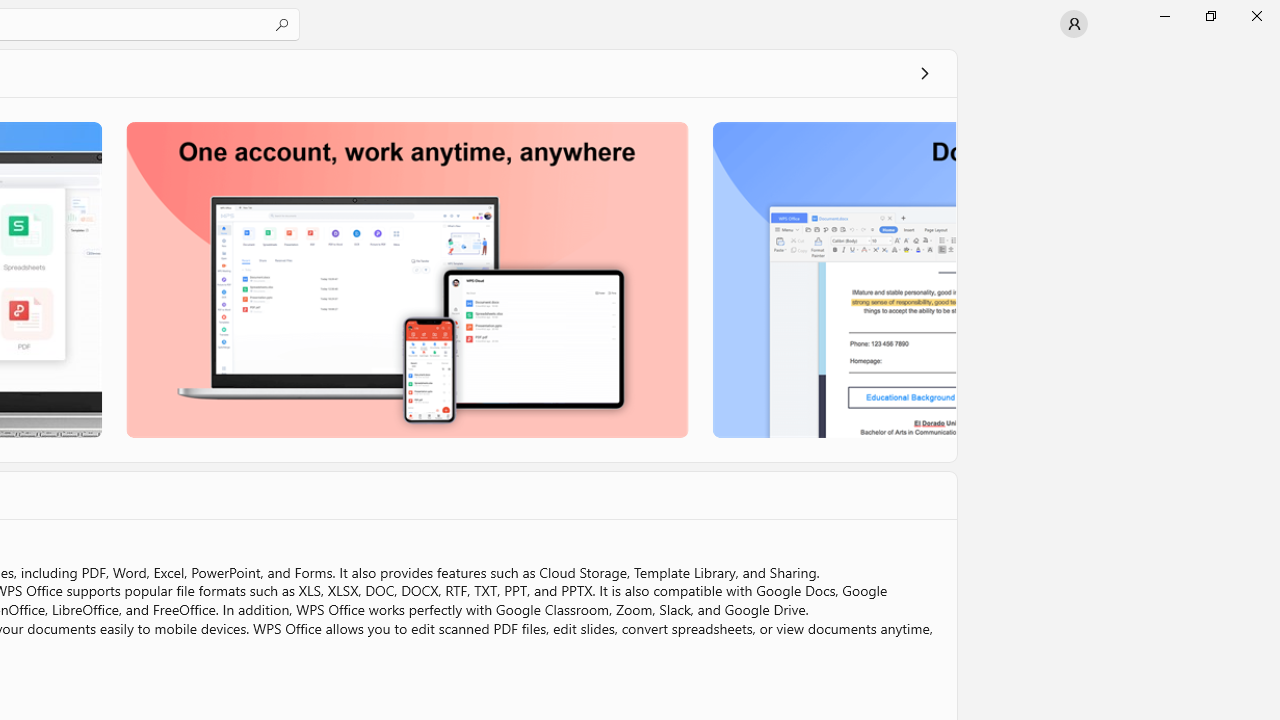 This screenshot has width=1280, height=720. What do you see at coordinates (924, 72) in the screenshot?
I see `See all` at bounding box center [924, 72].